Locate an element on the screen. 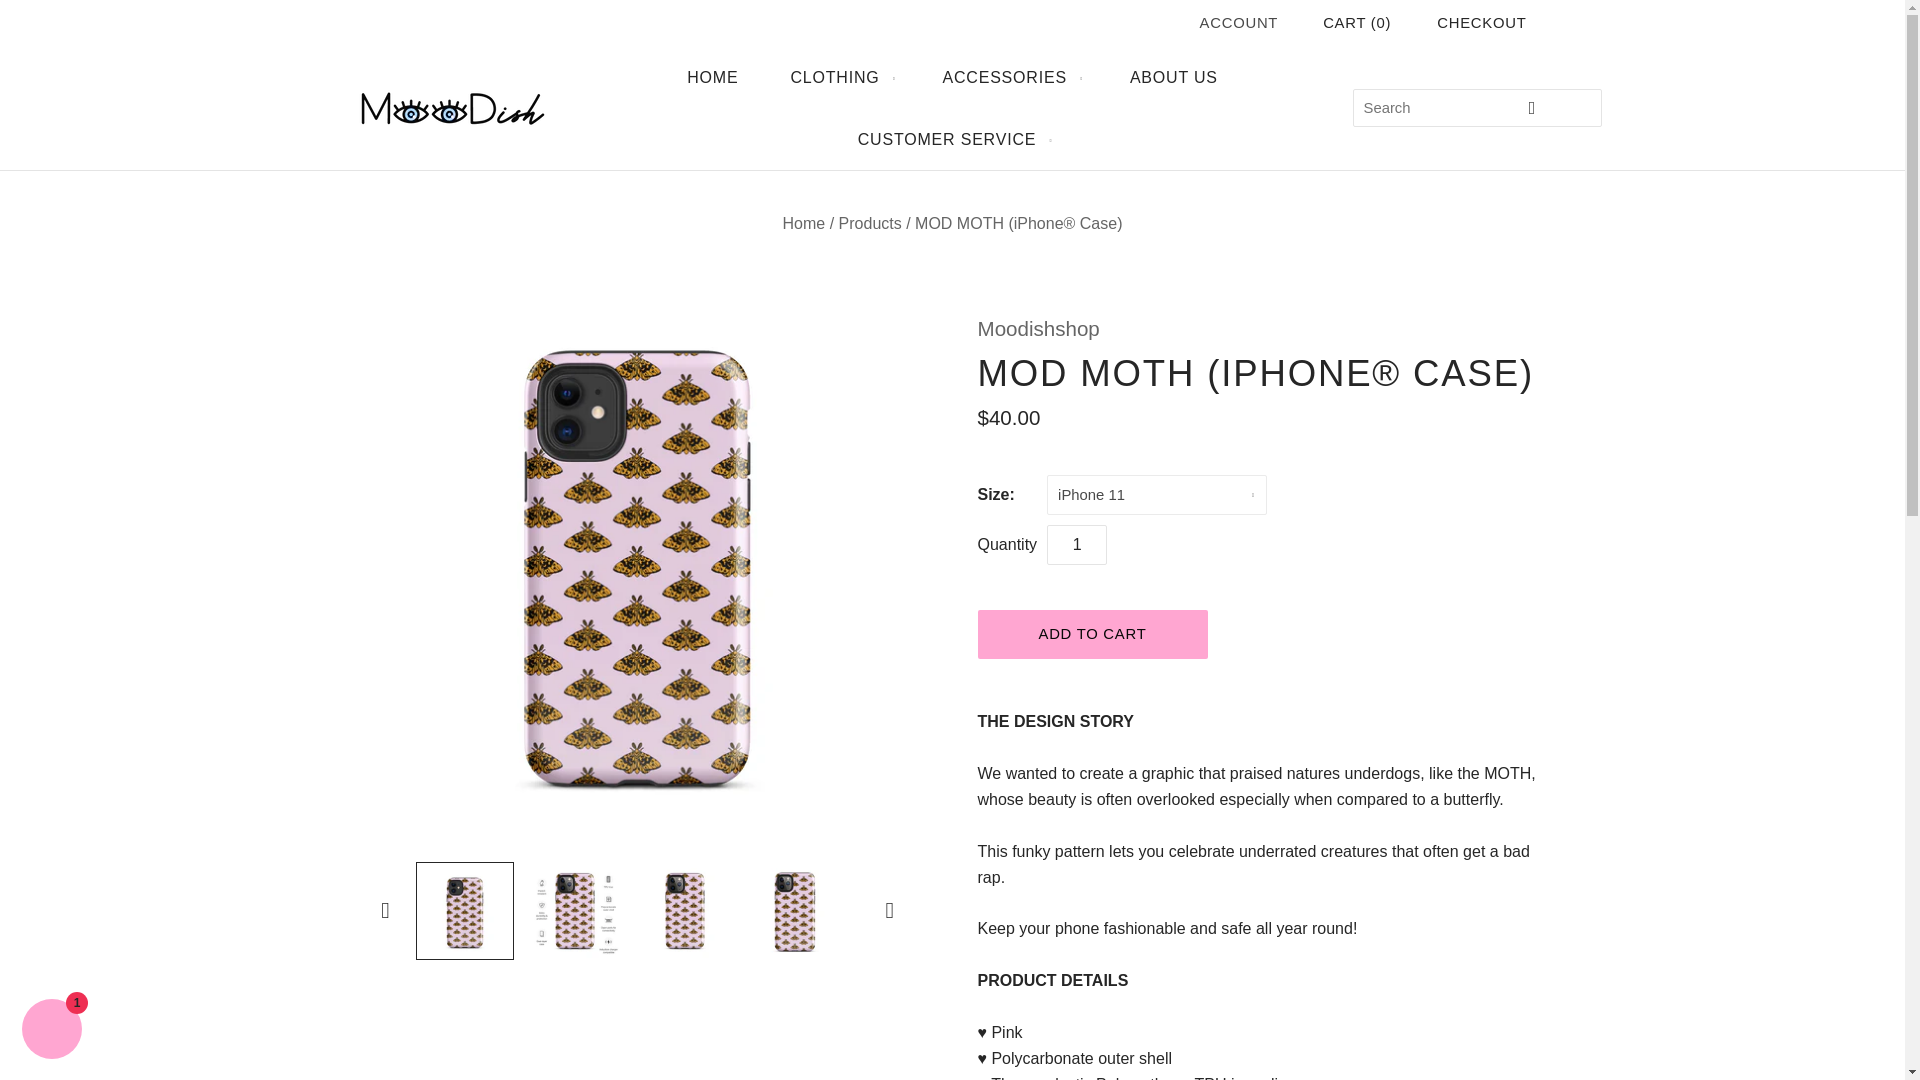 This screenshot has width=1920, height=1080. HOME is located at coordinates (712, 78).